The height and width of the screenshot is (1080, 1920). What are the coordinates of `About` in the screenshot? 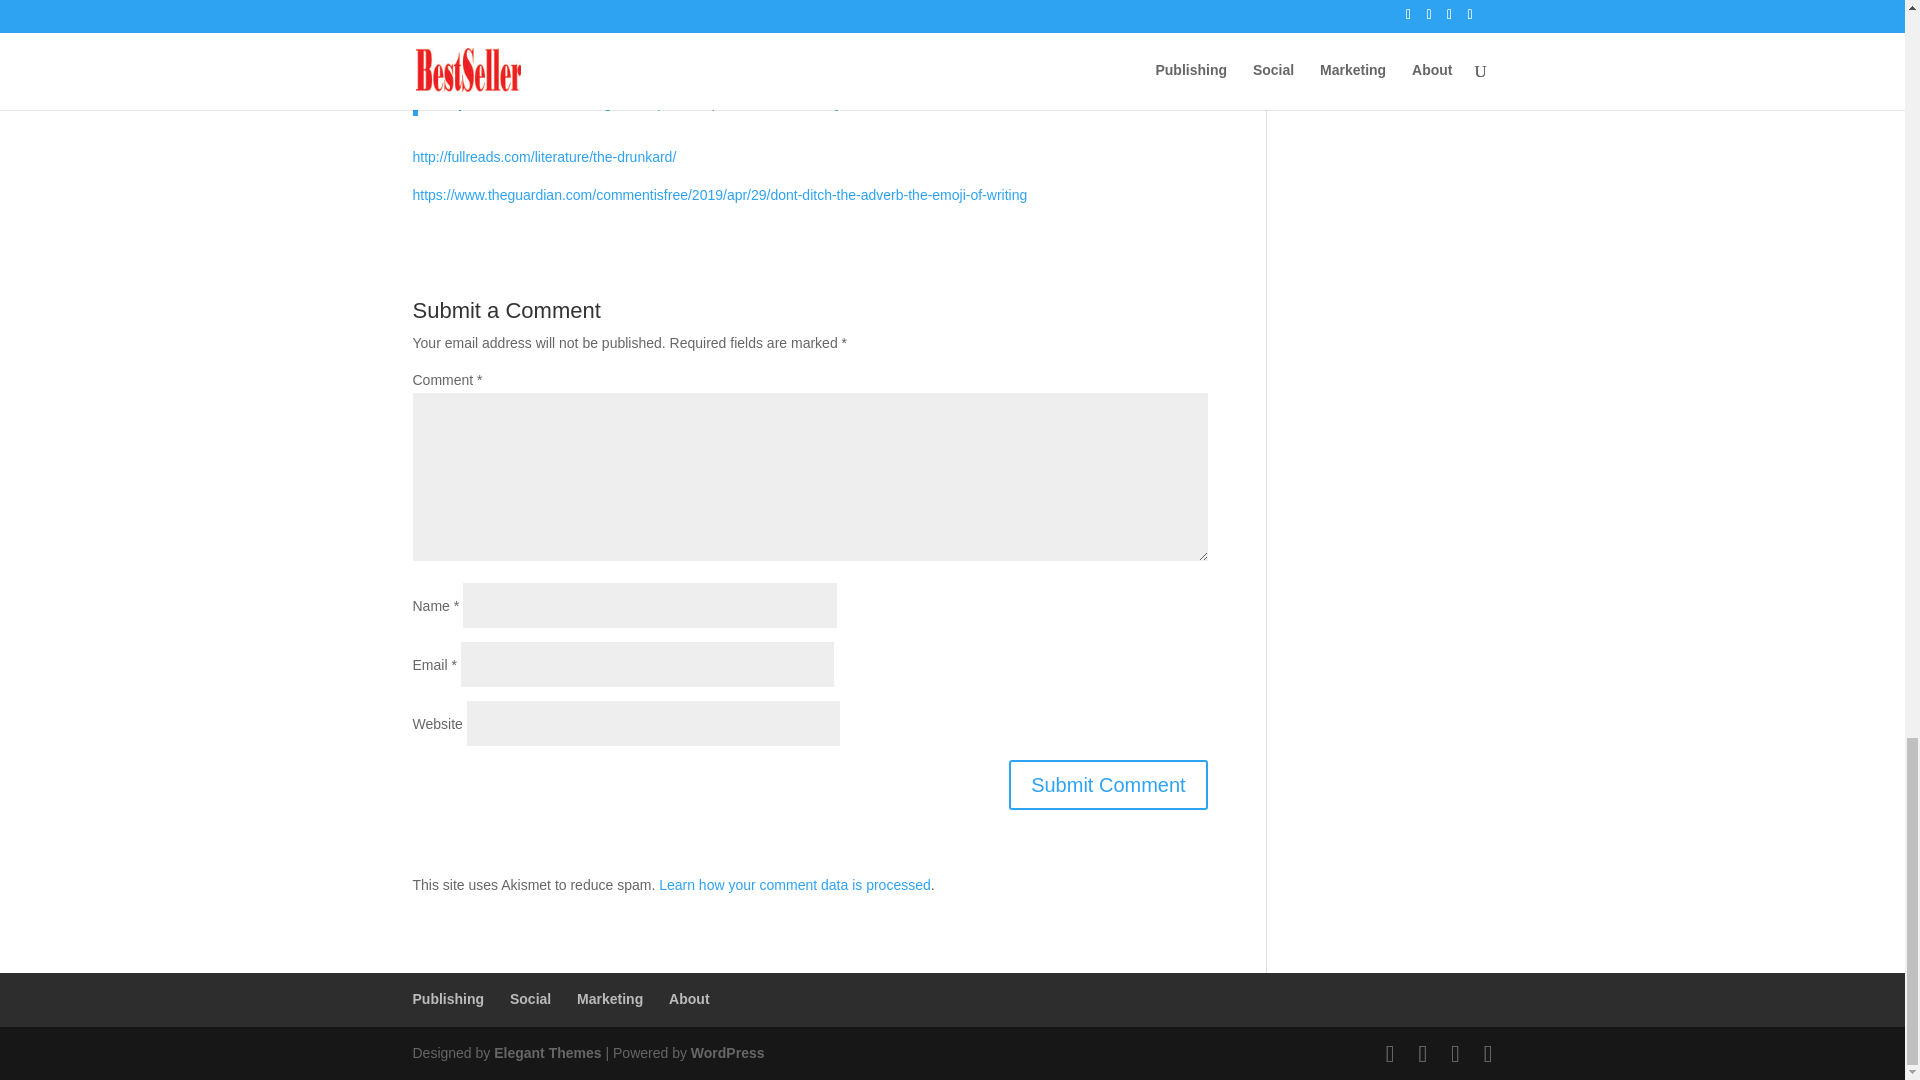 It's located at (688, 998).